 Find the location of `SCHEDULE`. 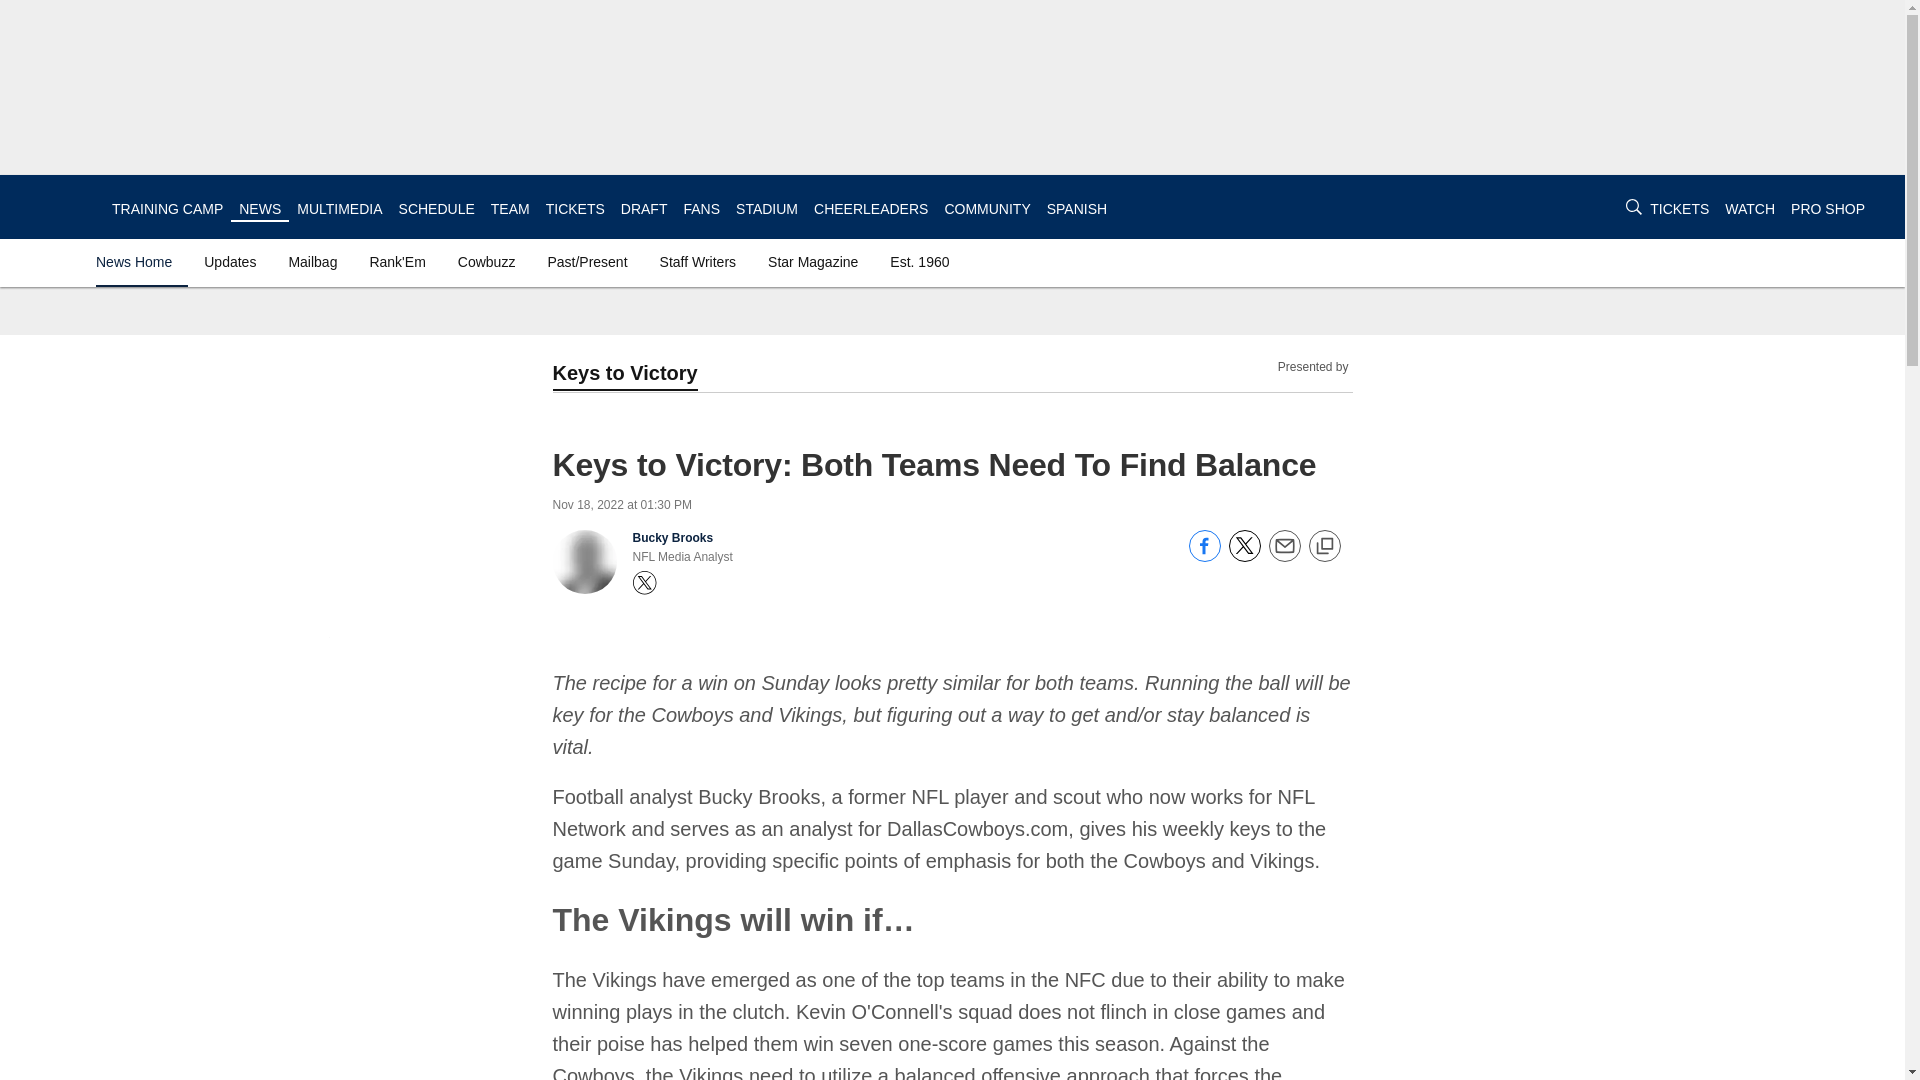

SCHEDULE is located at coordinates (436, 208).